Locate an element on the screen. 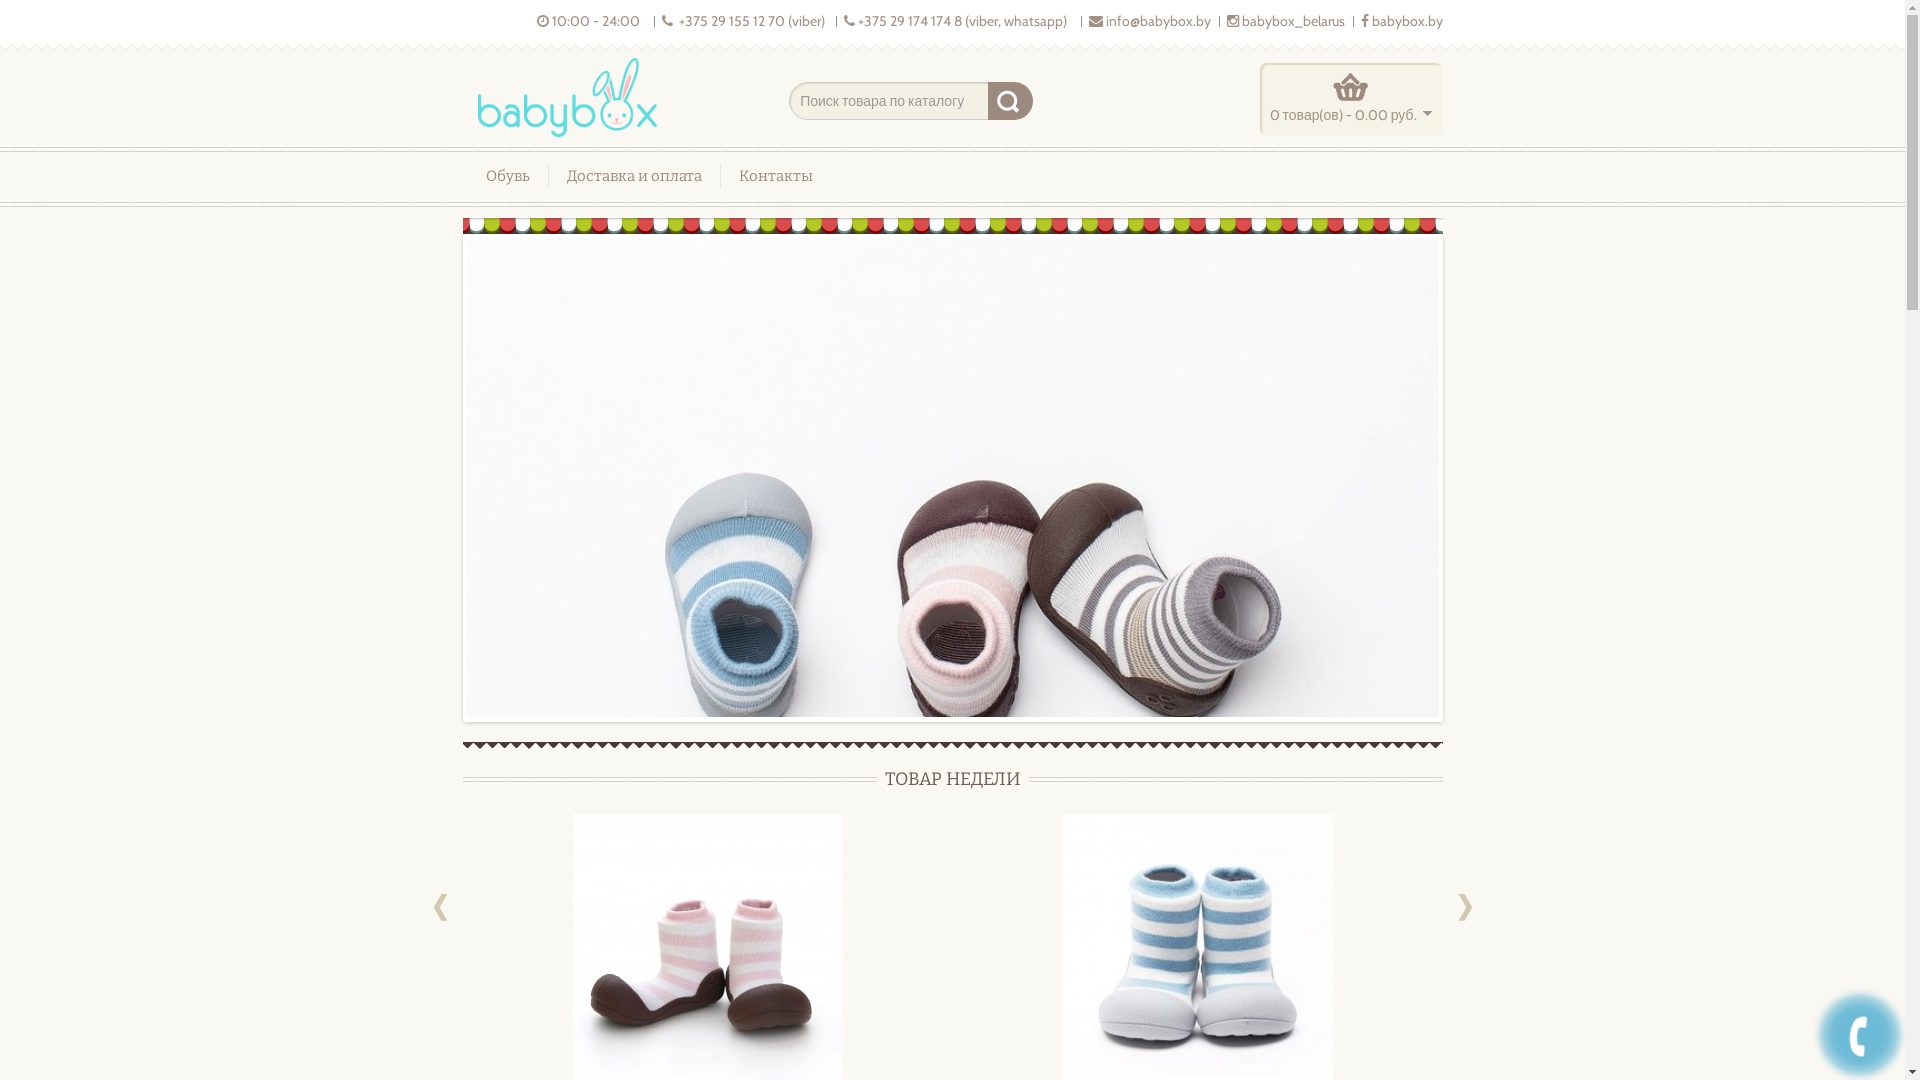 The image size is (1920, 1080).   is located at coordinates (440, 908).